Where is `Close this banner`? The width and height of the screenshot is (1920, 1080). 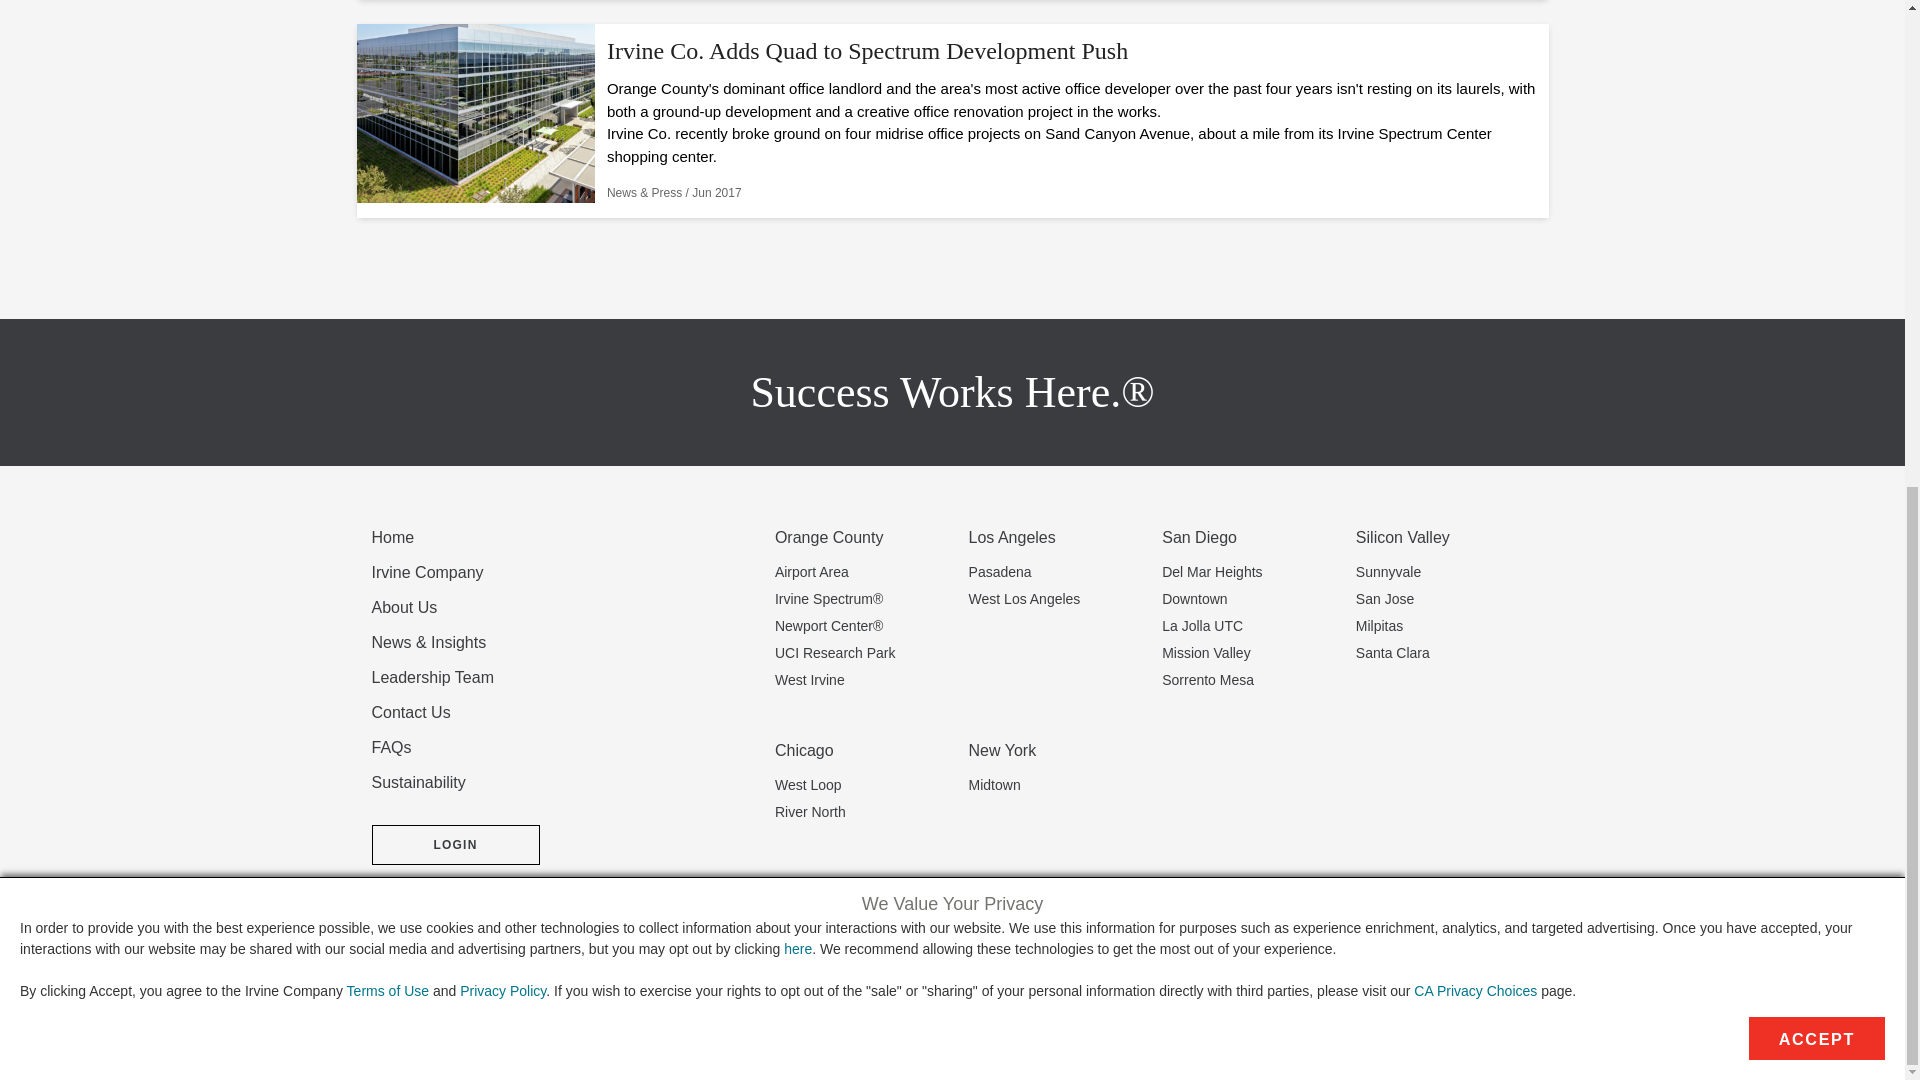
Close this banner is located at coordinates (798, 68).